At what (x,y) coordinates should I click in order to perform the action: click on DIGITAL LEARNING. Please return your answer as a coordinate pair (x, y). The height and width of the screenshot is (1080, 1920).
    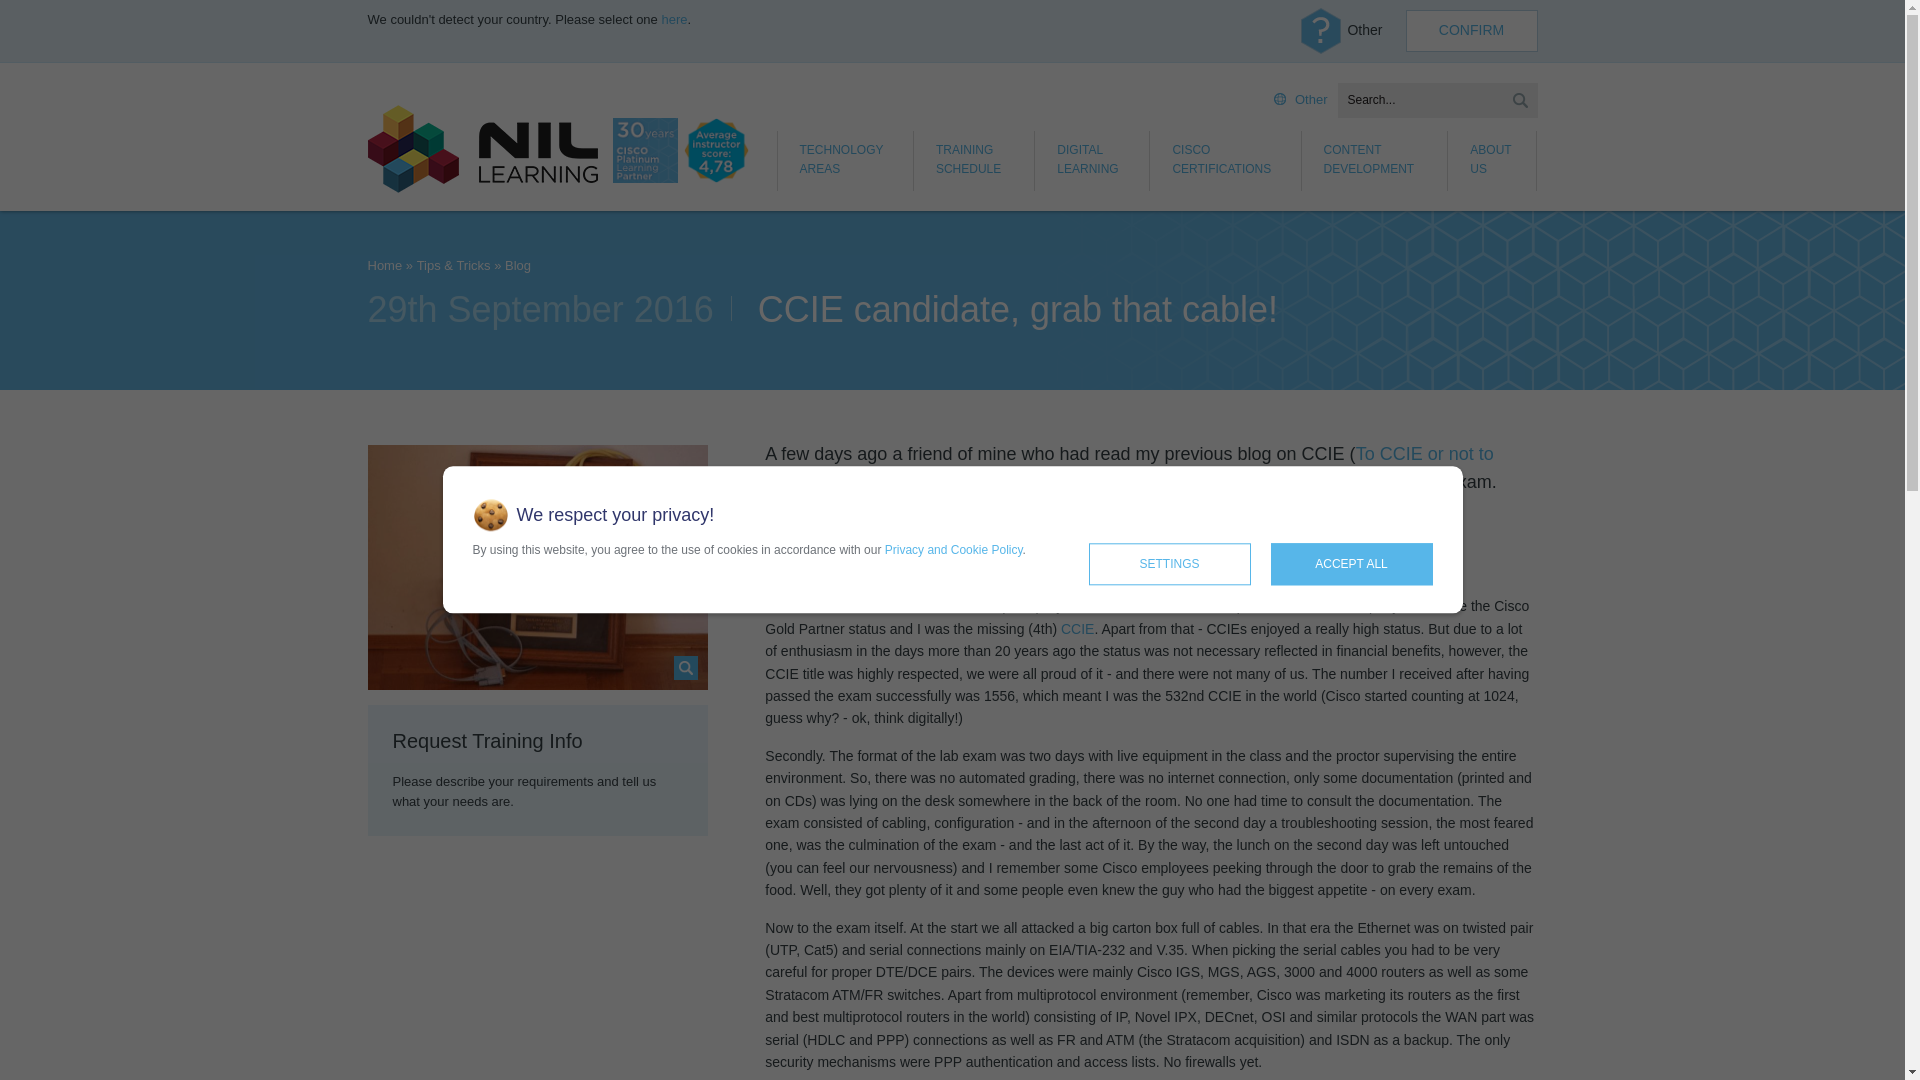
    Looking at the image, I should click on (1092, 160).